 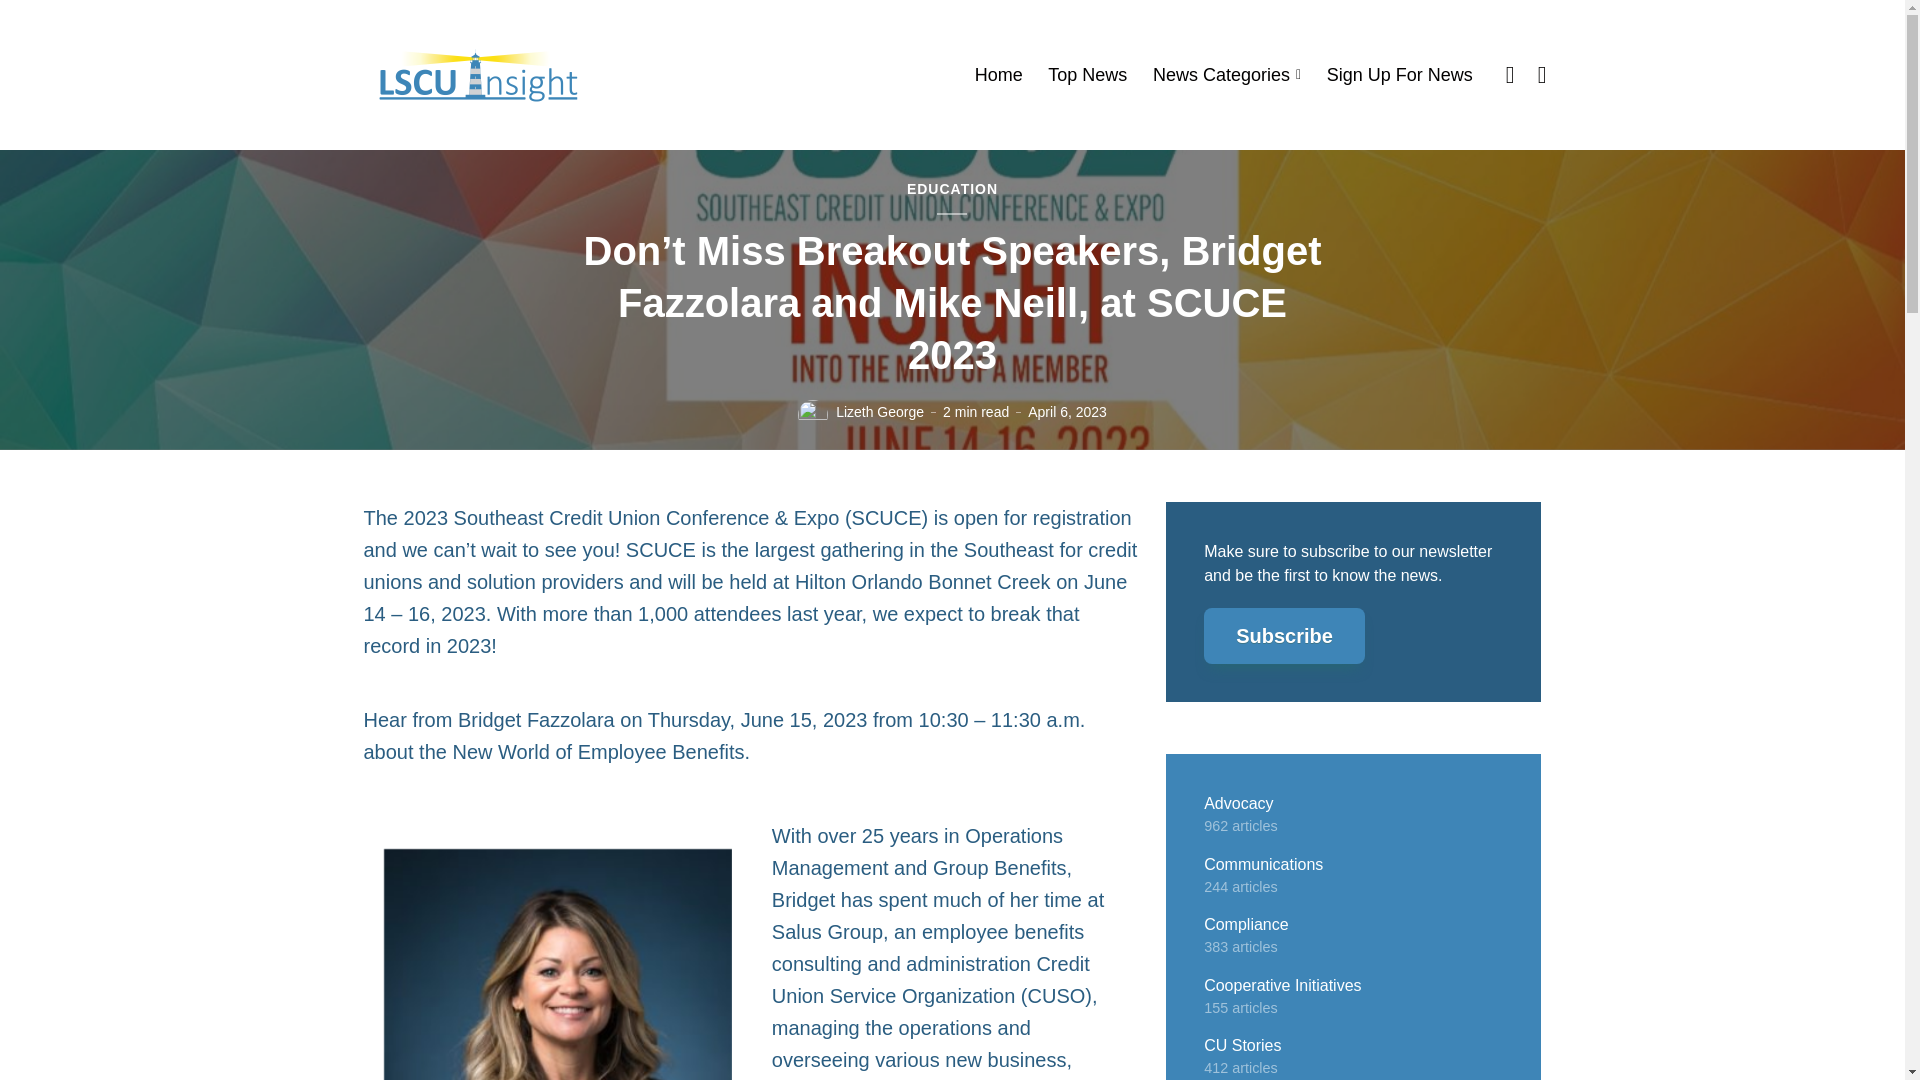 What do you see at coordinates (999, 75) in the screenshot?
I see `Home` at bounding box center [999, 75].